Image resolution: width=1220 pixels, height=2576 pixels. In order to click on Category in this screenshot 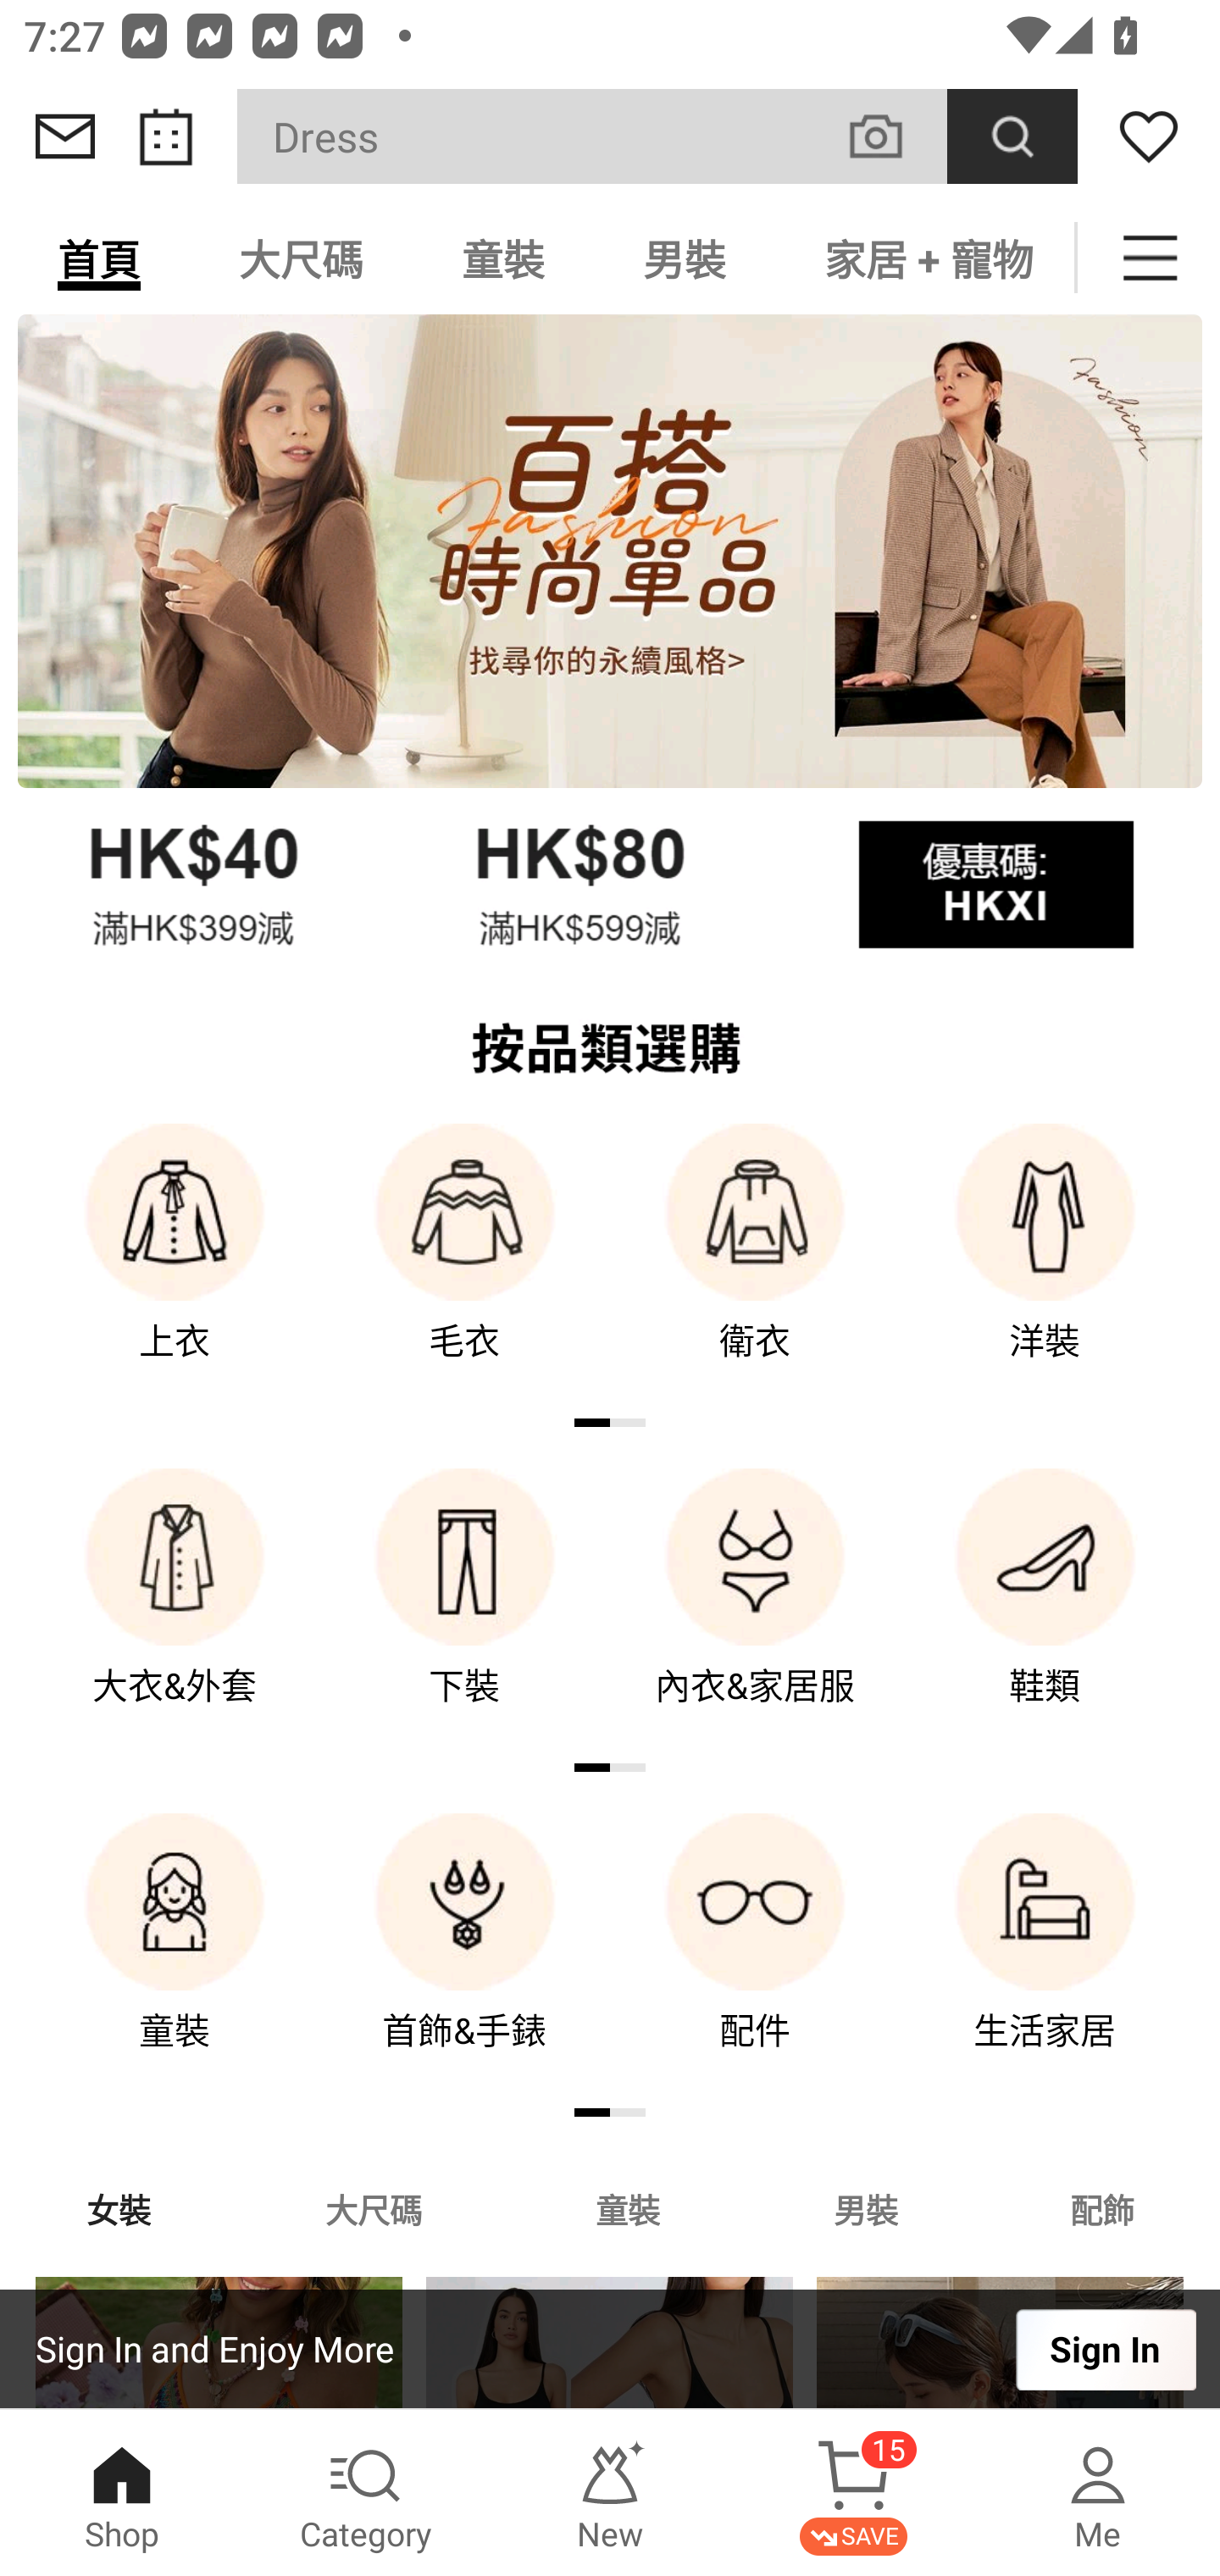, I will do `click(366, 2493)`.